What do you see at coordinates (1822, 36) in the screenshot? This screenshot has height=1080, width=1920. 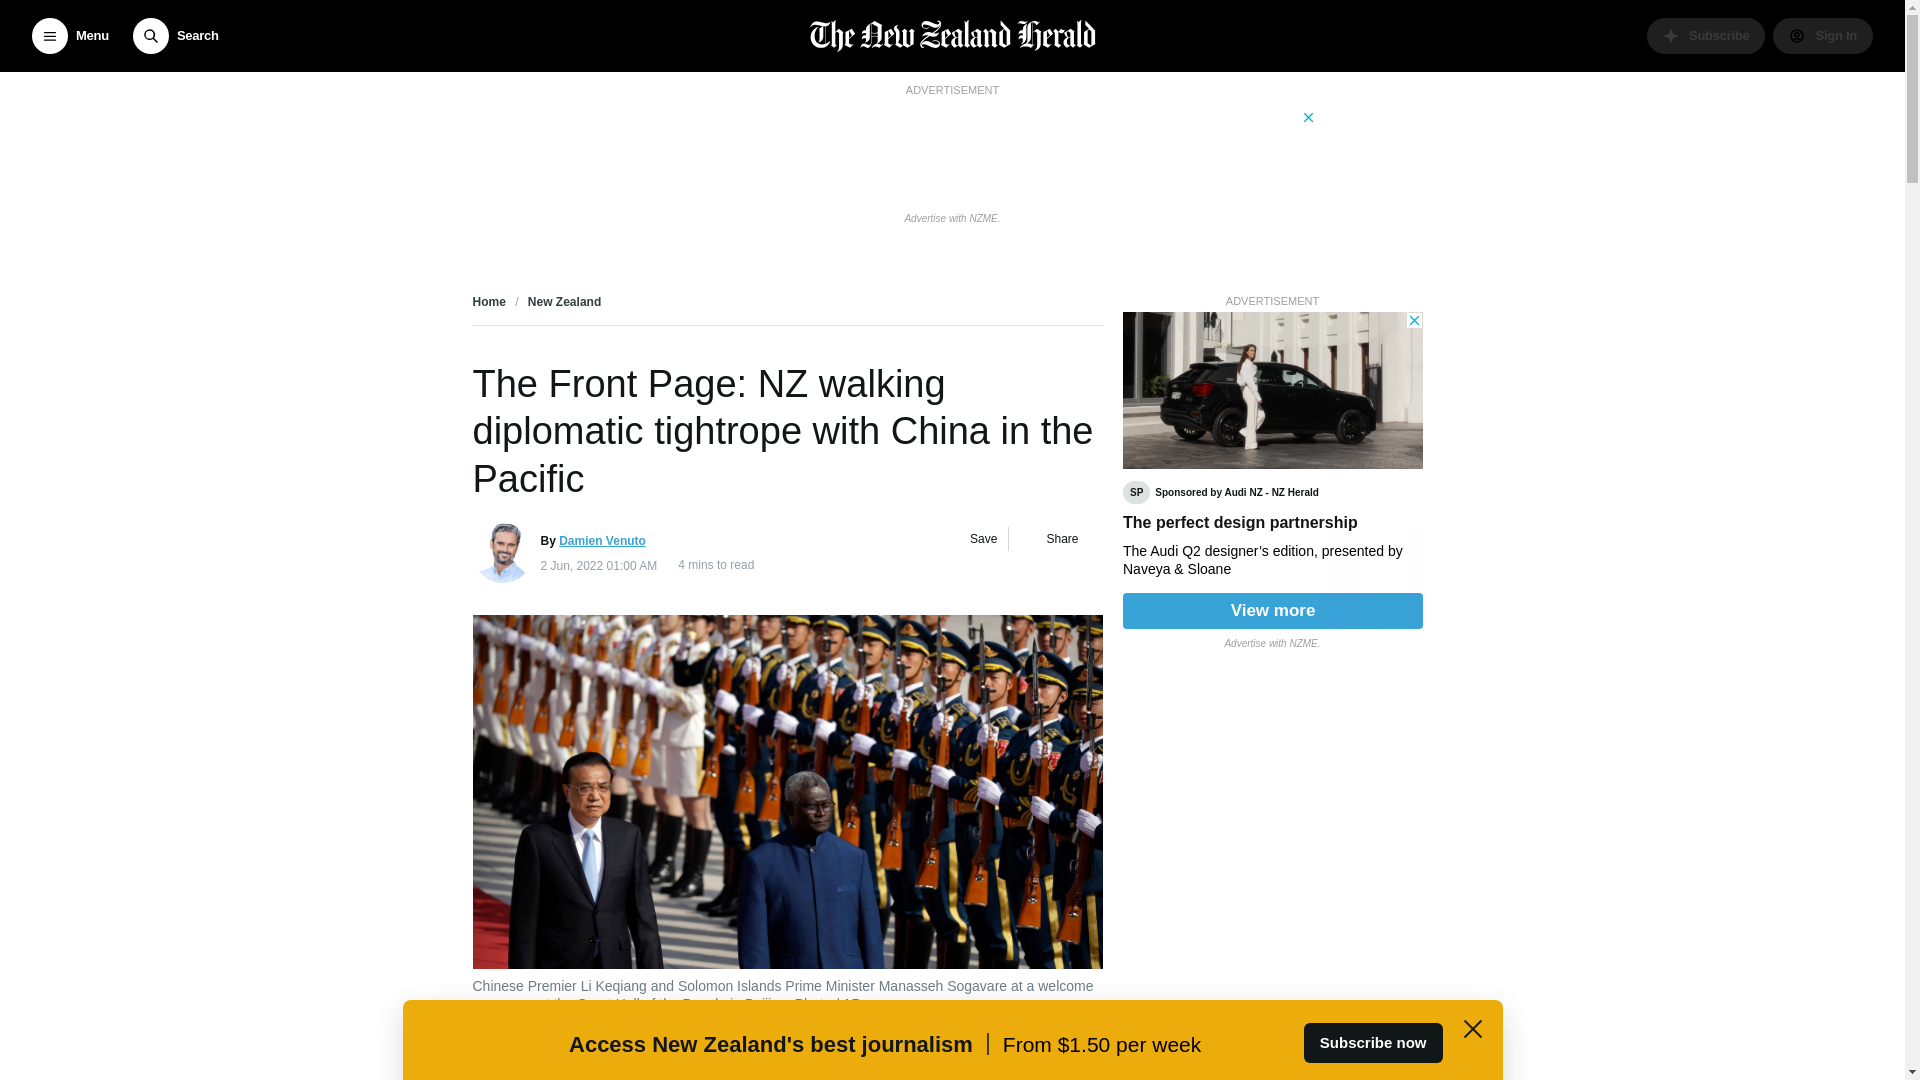 I see `Manage your account` at bounding box center [1822, 36].